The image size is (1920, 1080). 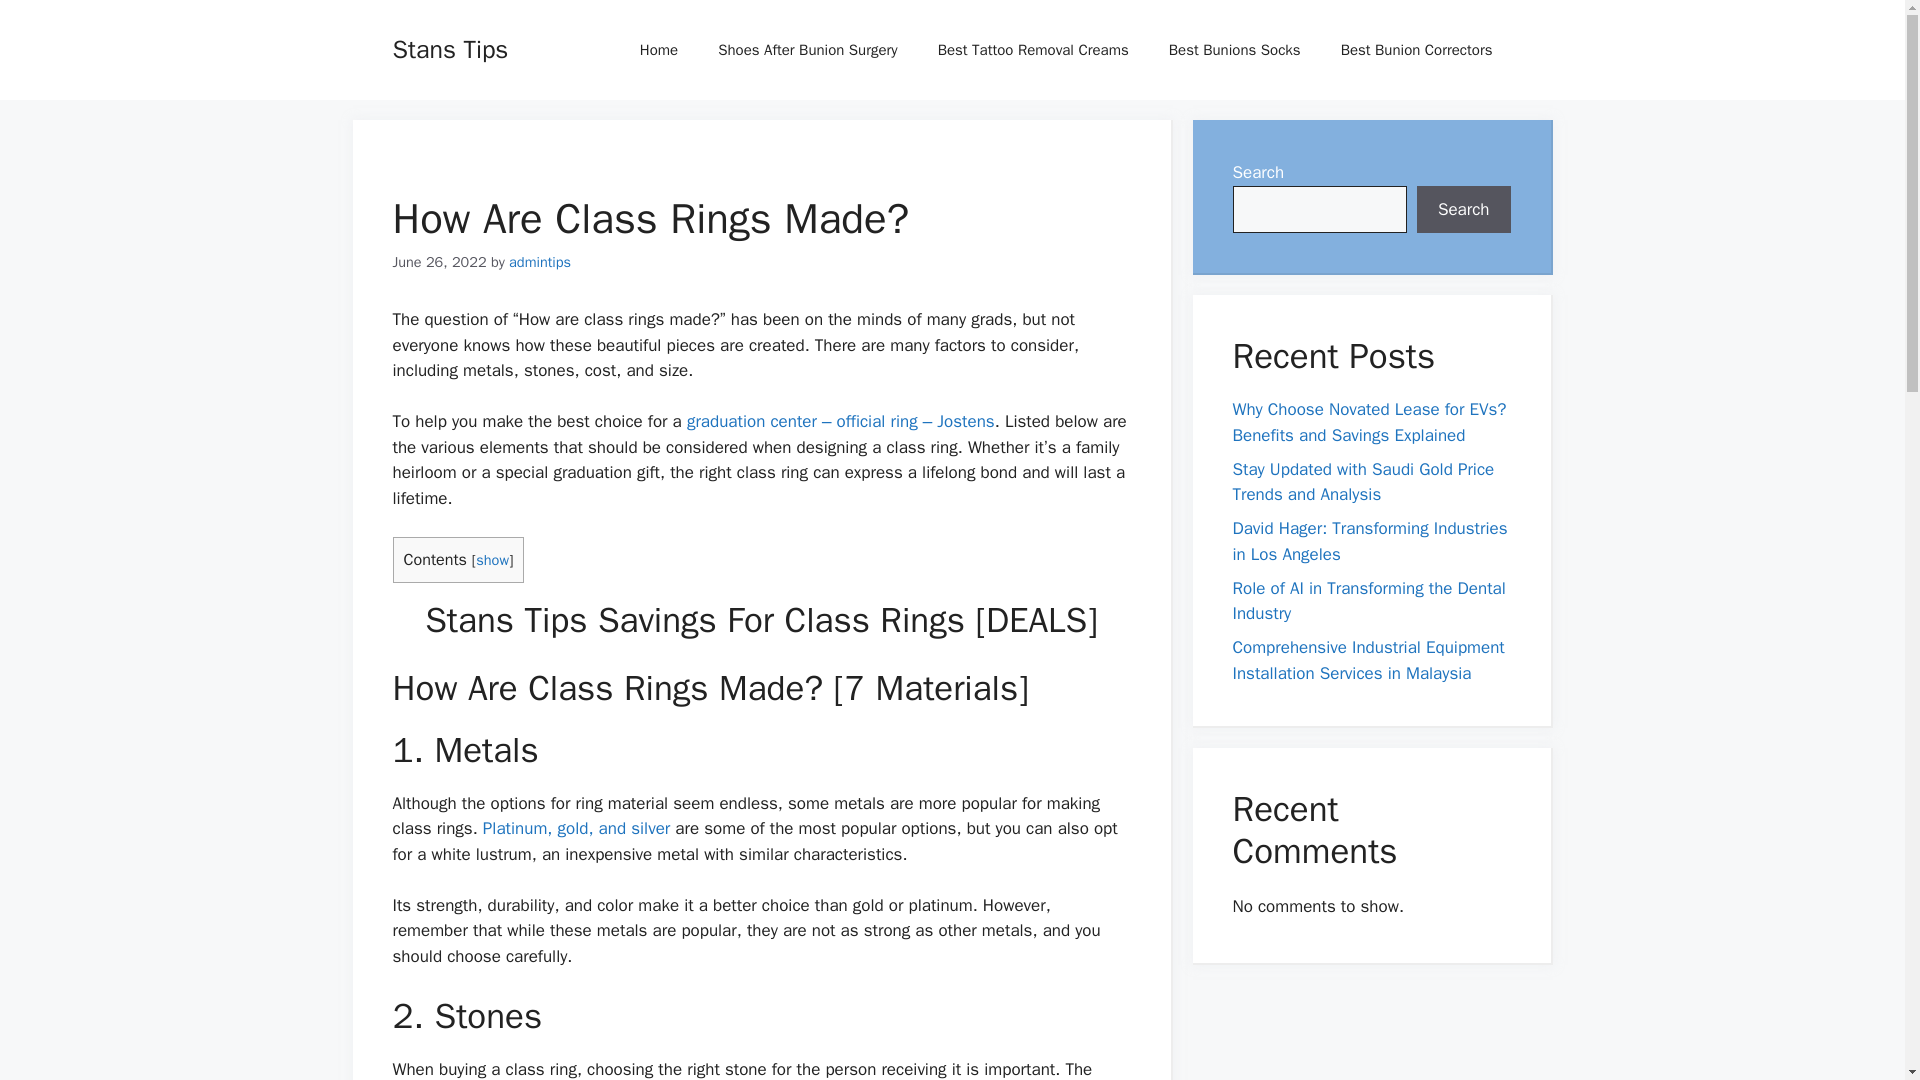 What do you see at coordinates (1464, 210) in the screenshot?
I see `Search` at bounding box center [1464, 210].